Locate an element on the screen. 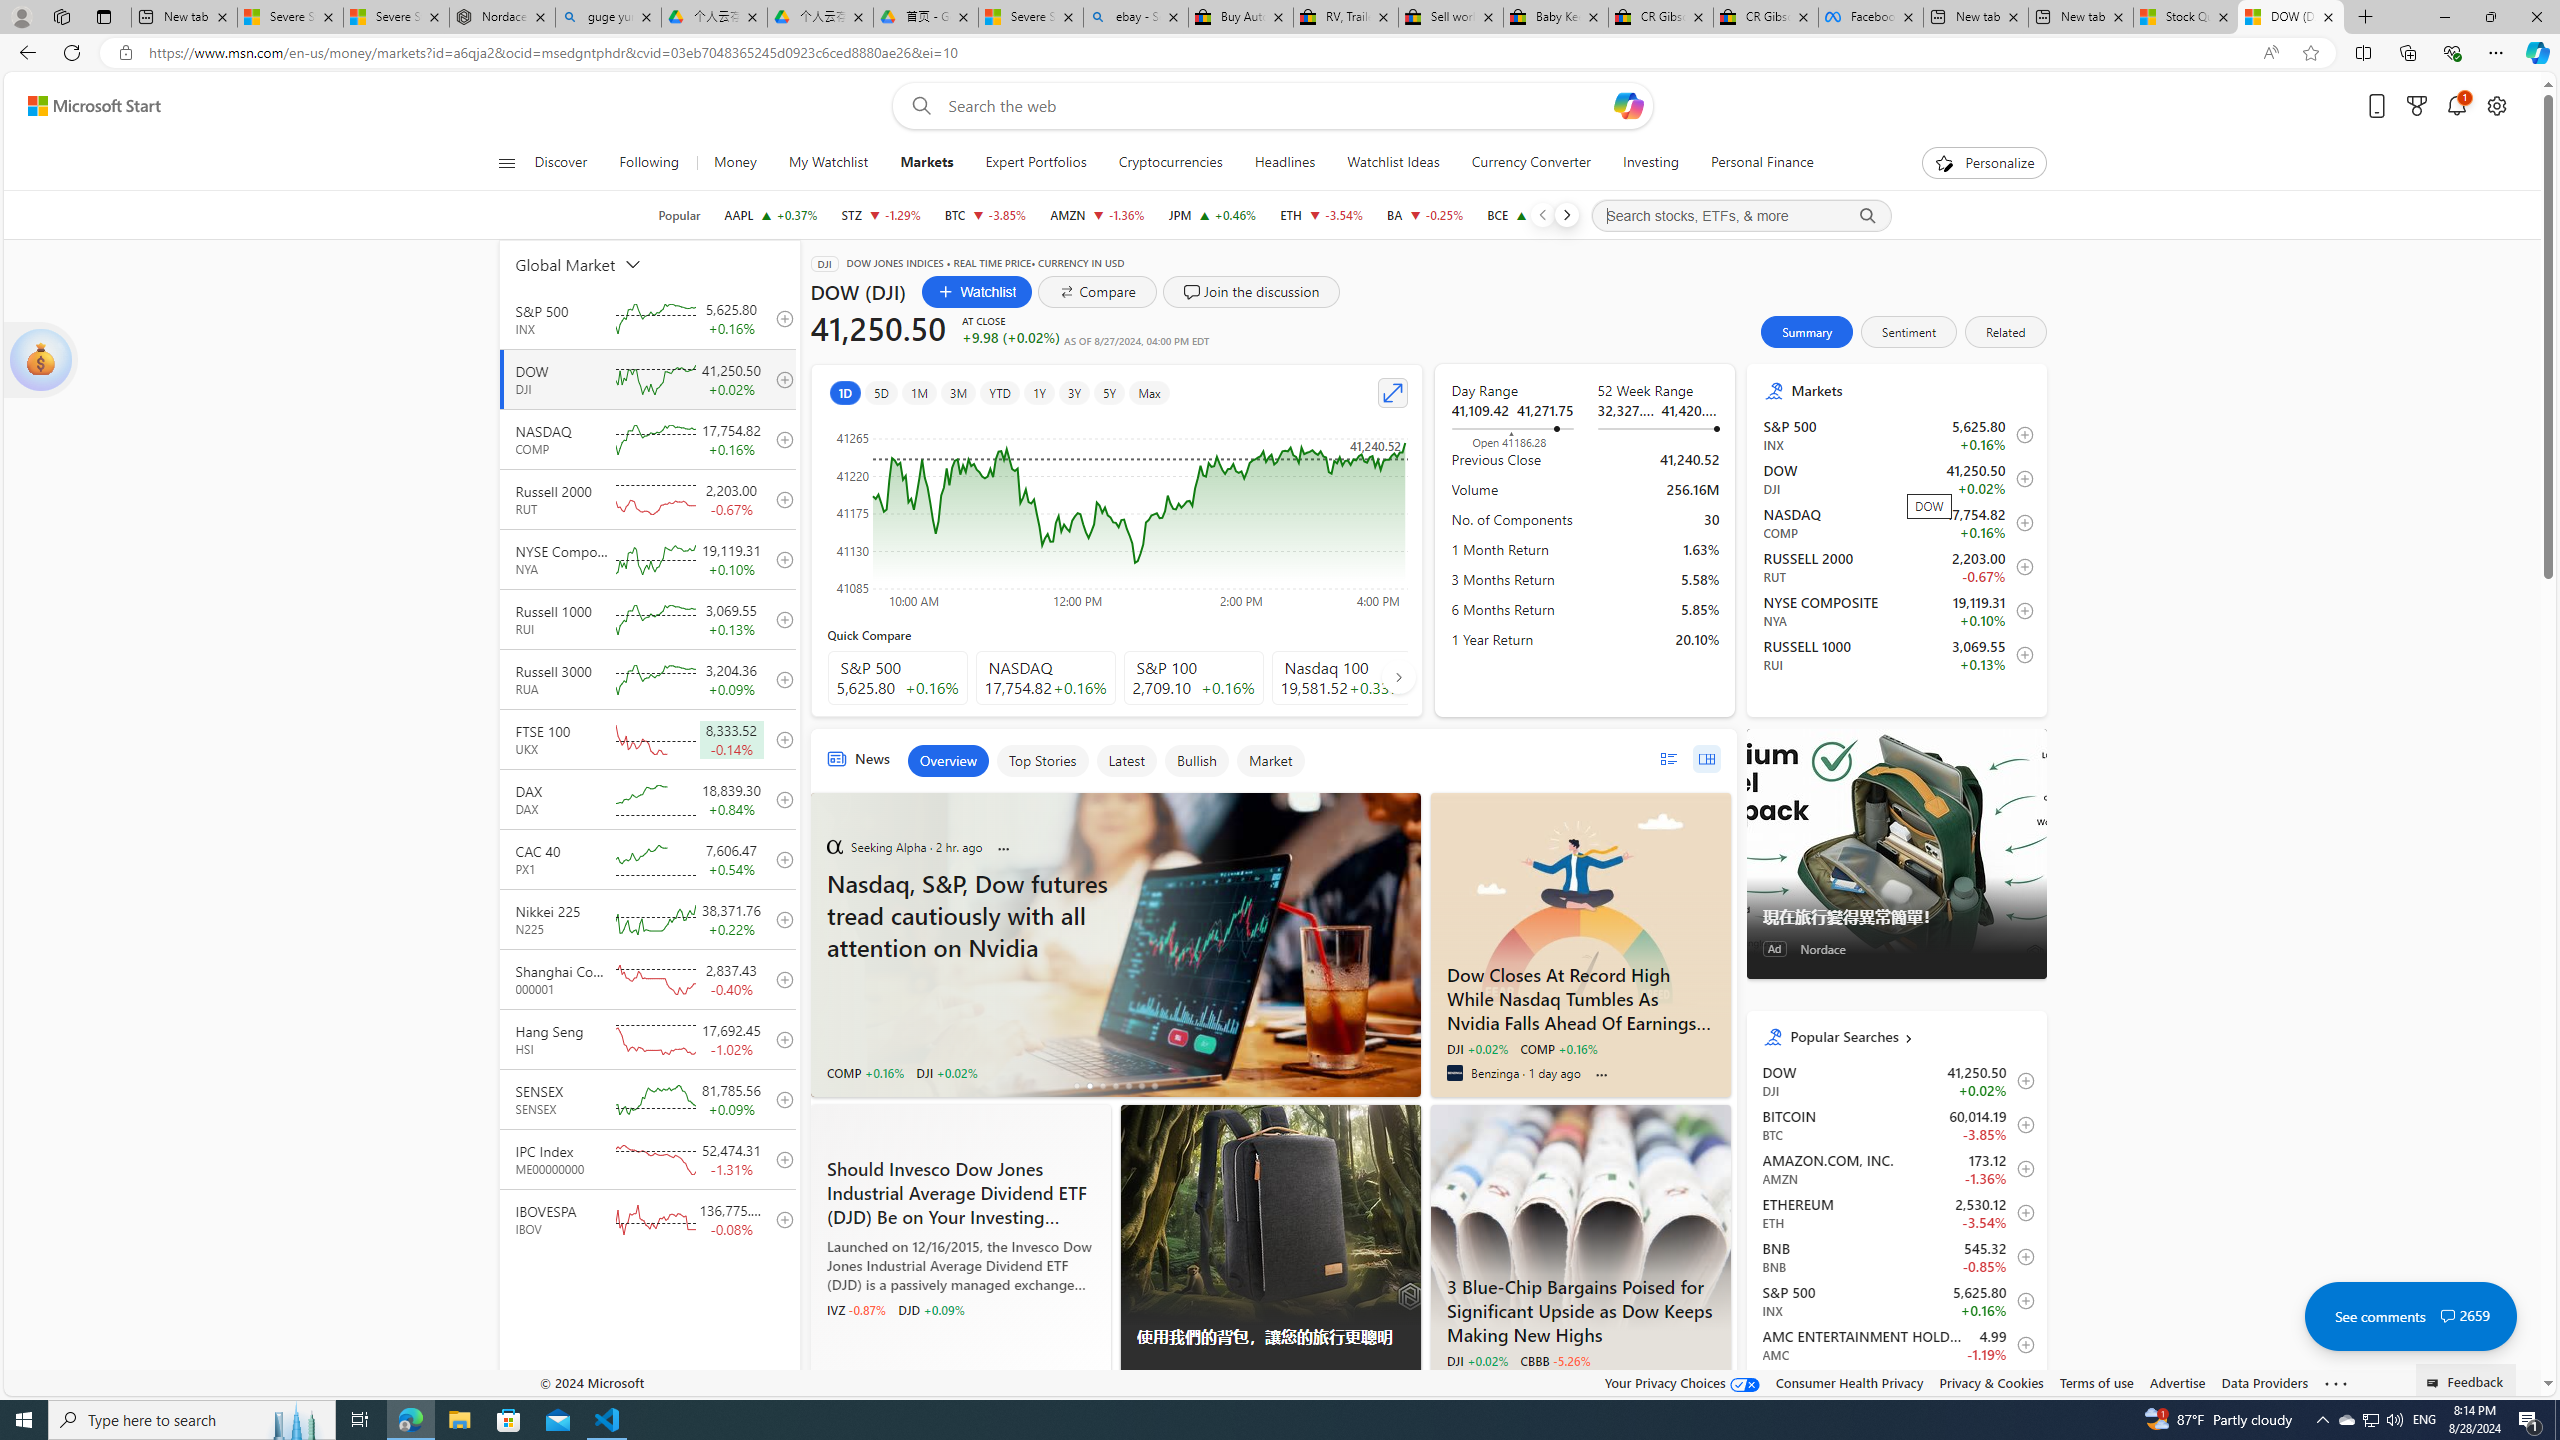  Watchlist is located at coordinates (978, 292).